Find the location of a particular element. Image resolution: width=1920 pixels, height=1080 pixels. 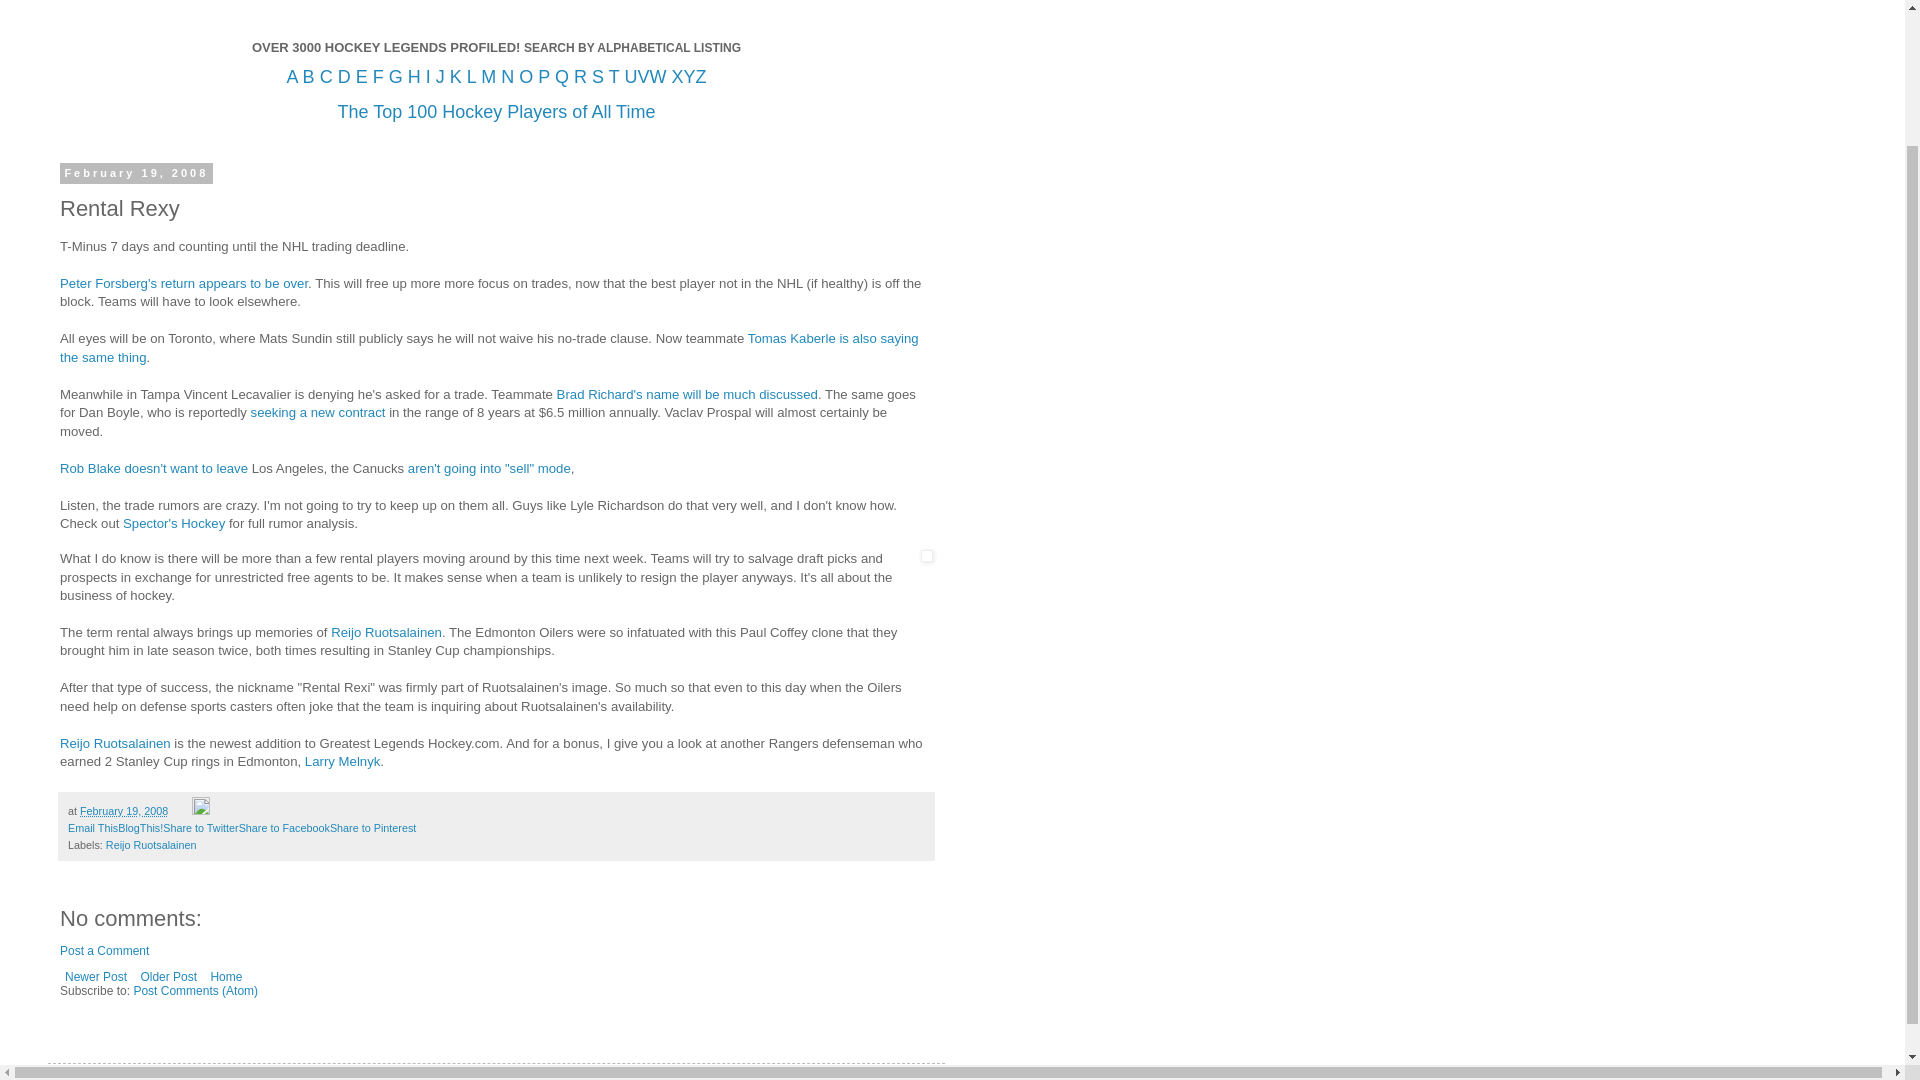

Edit Post is located at coordinates (200, 810).